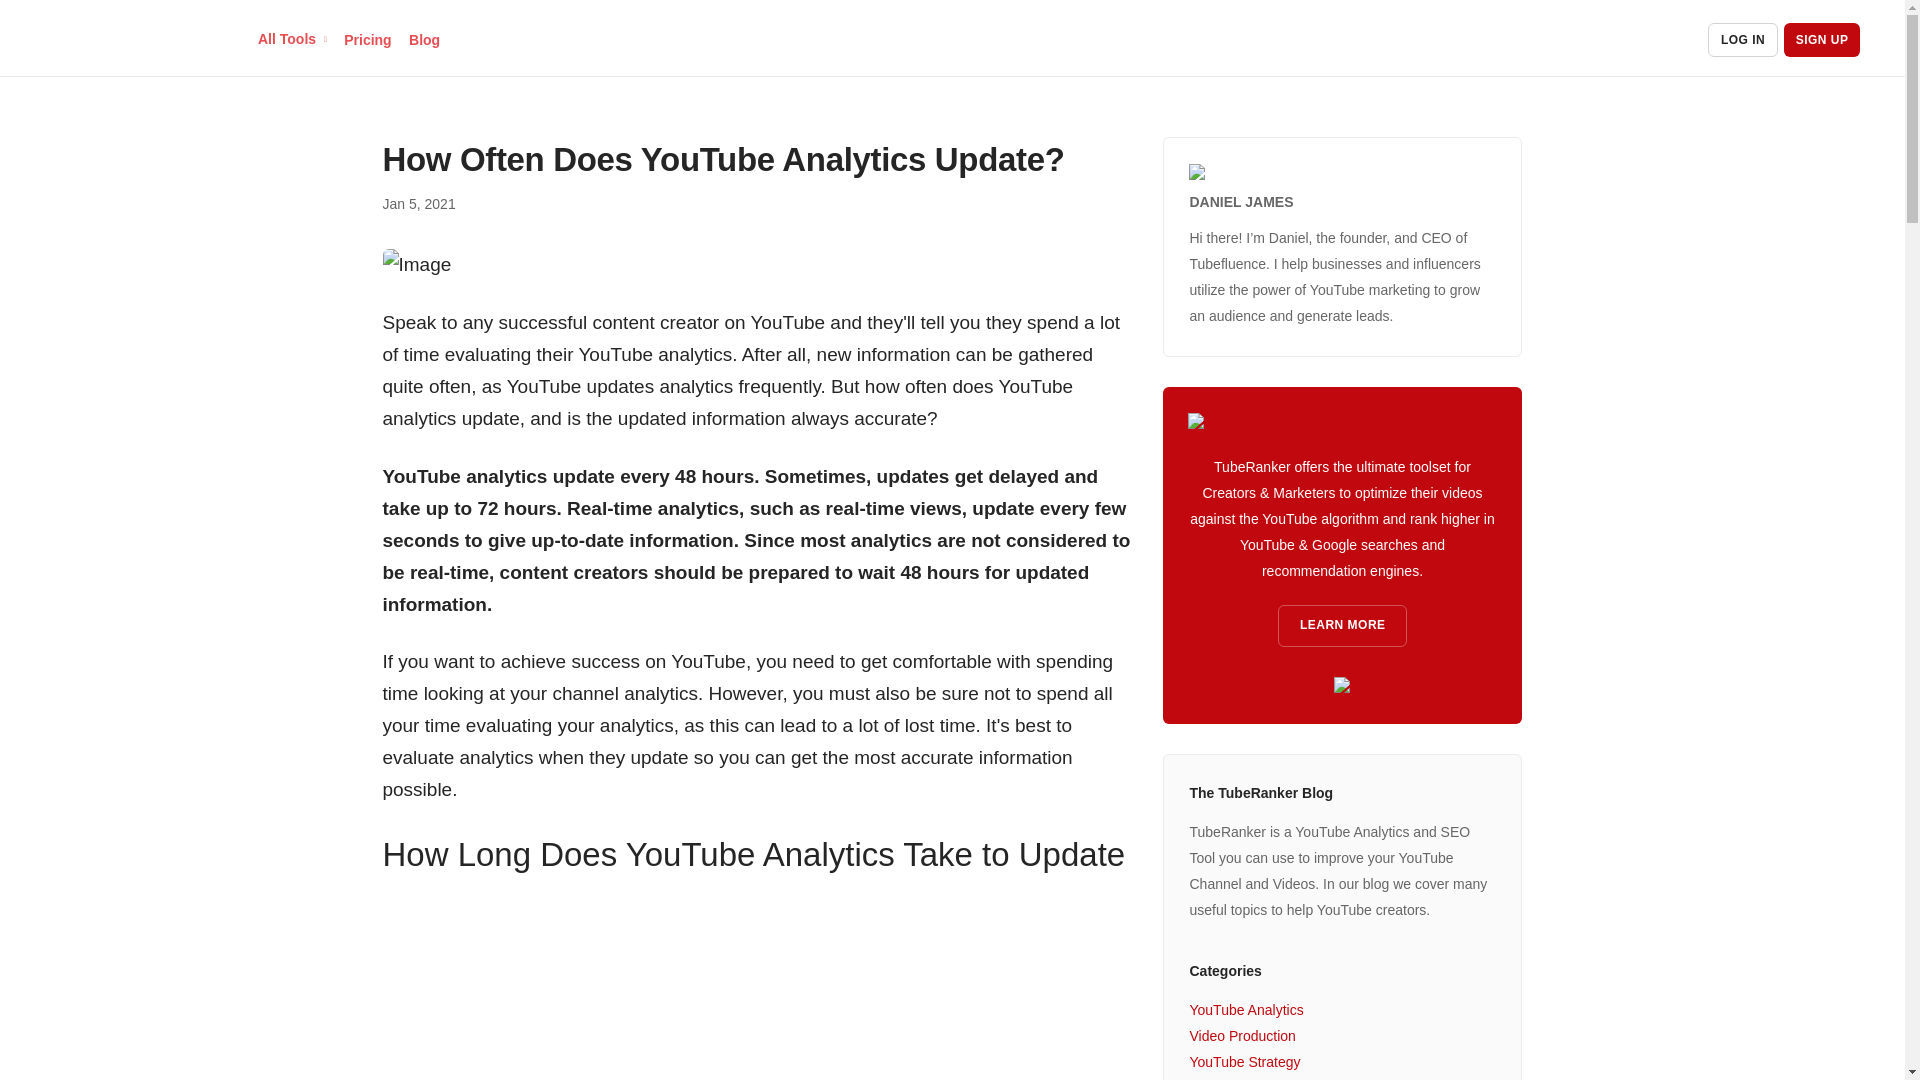  I want to click on LEARN MORE, so click(1342, 625).